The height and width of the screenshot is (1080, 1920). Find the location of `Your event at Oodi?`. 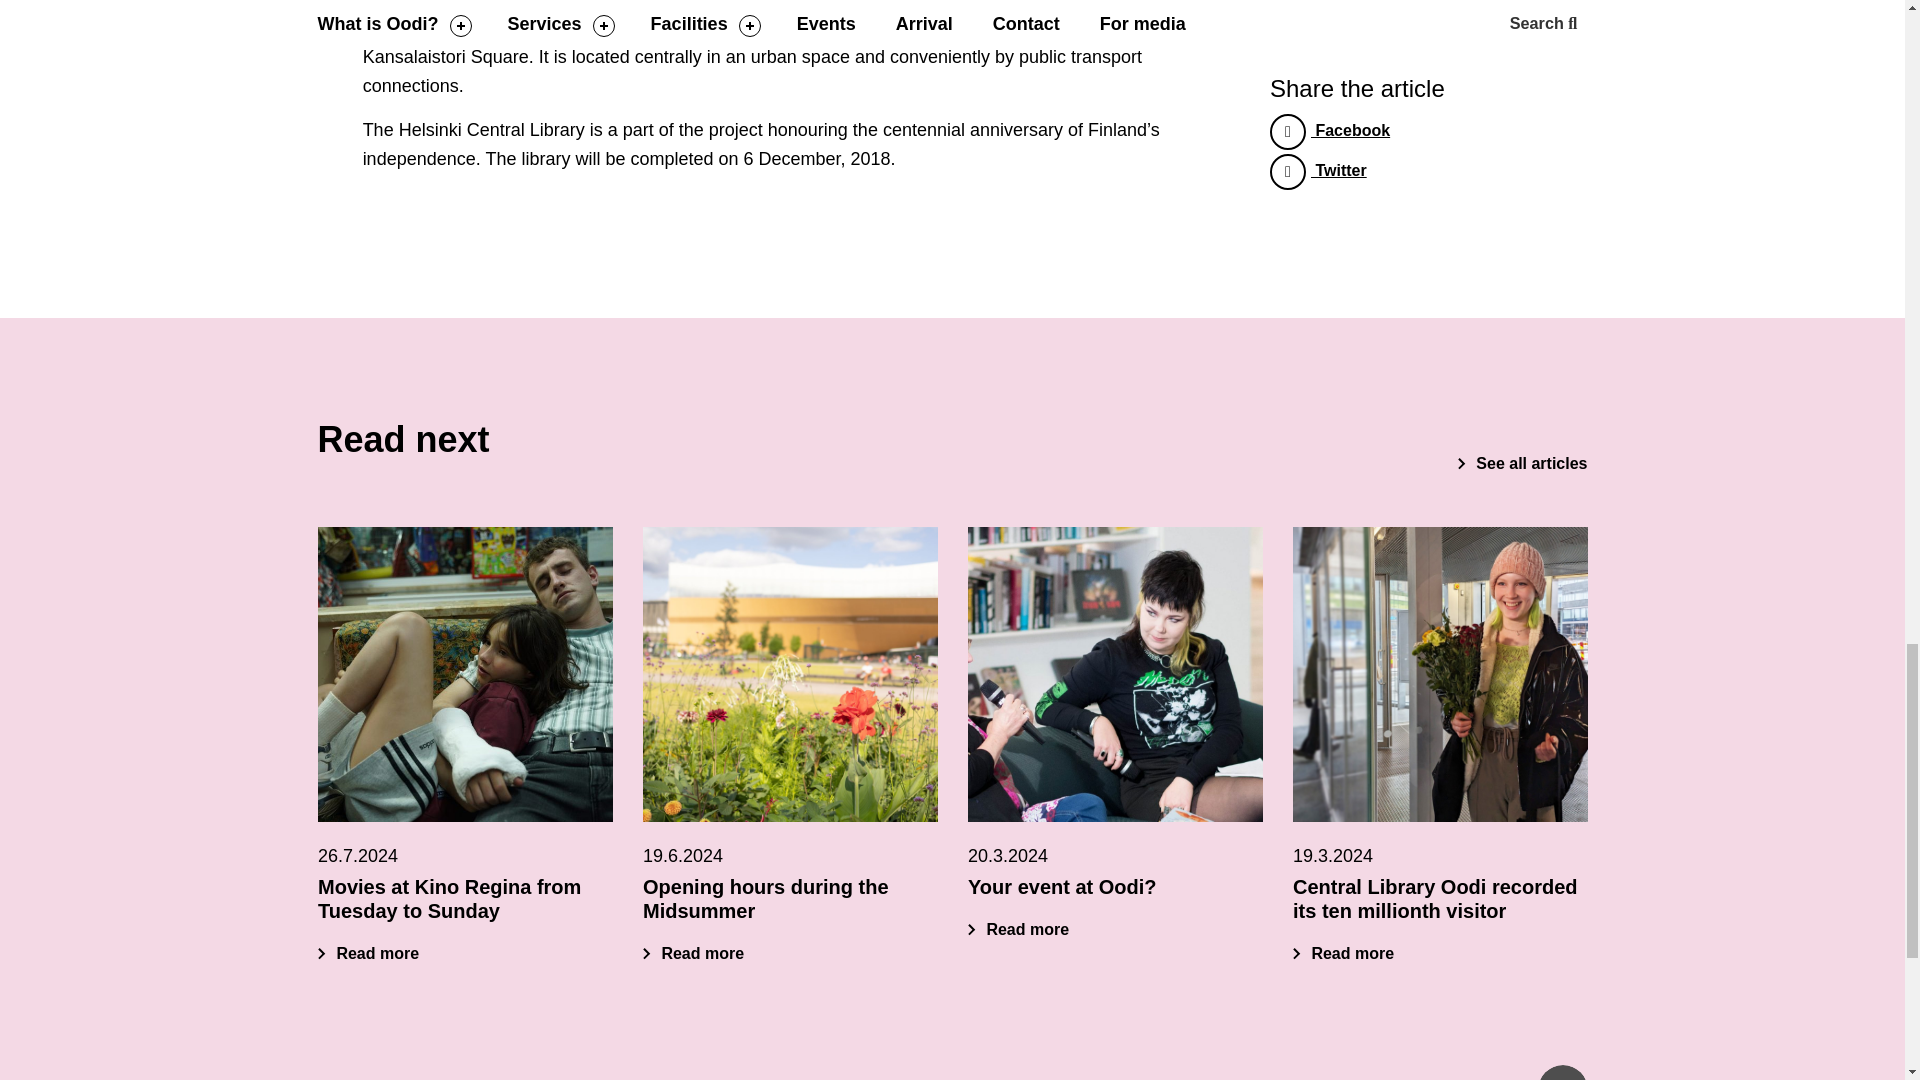

Your event at Oodi? is located at coordinates (1115, 674).